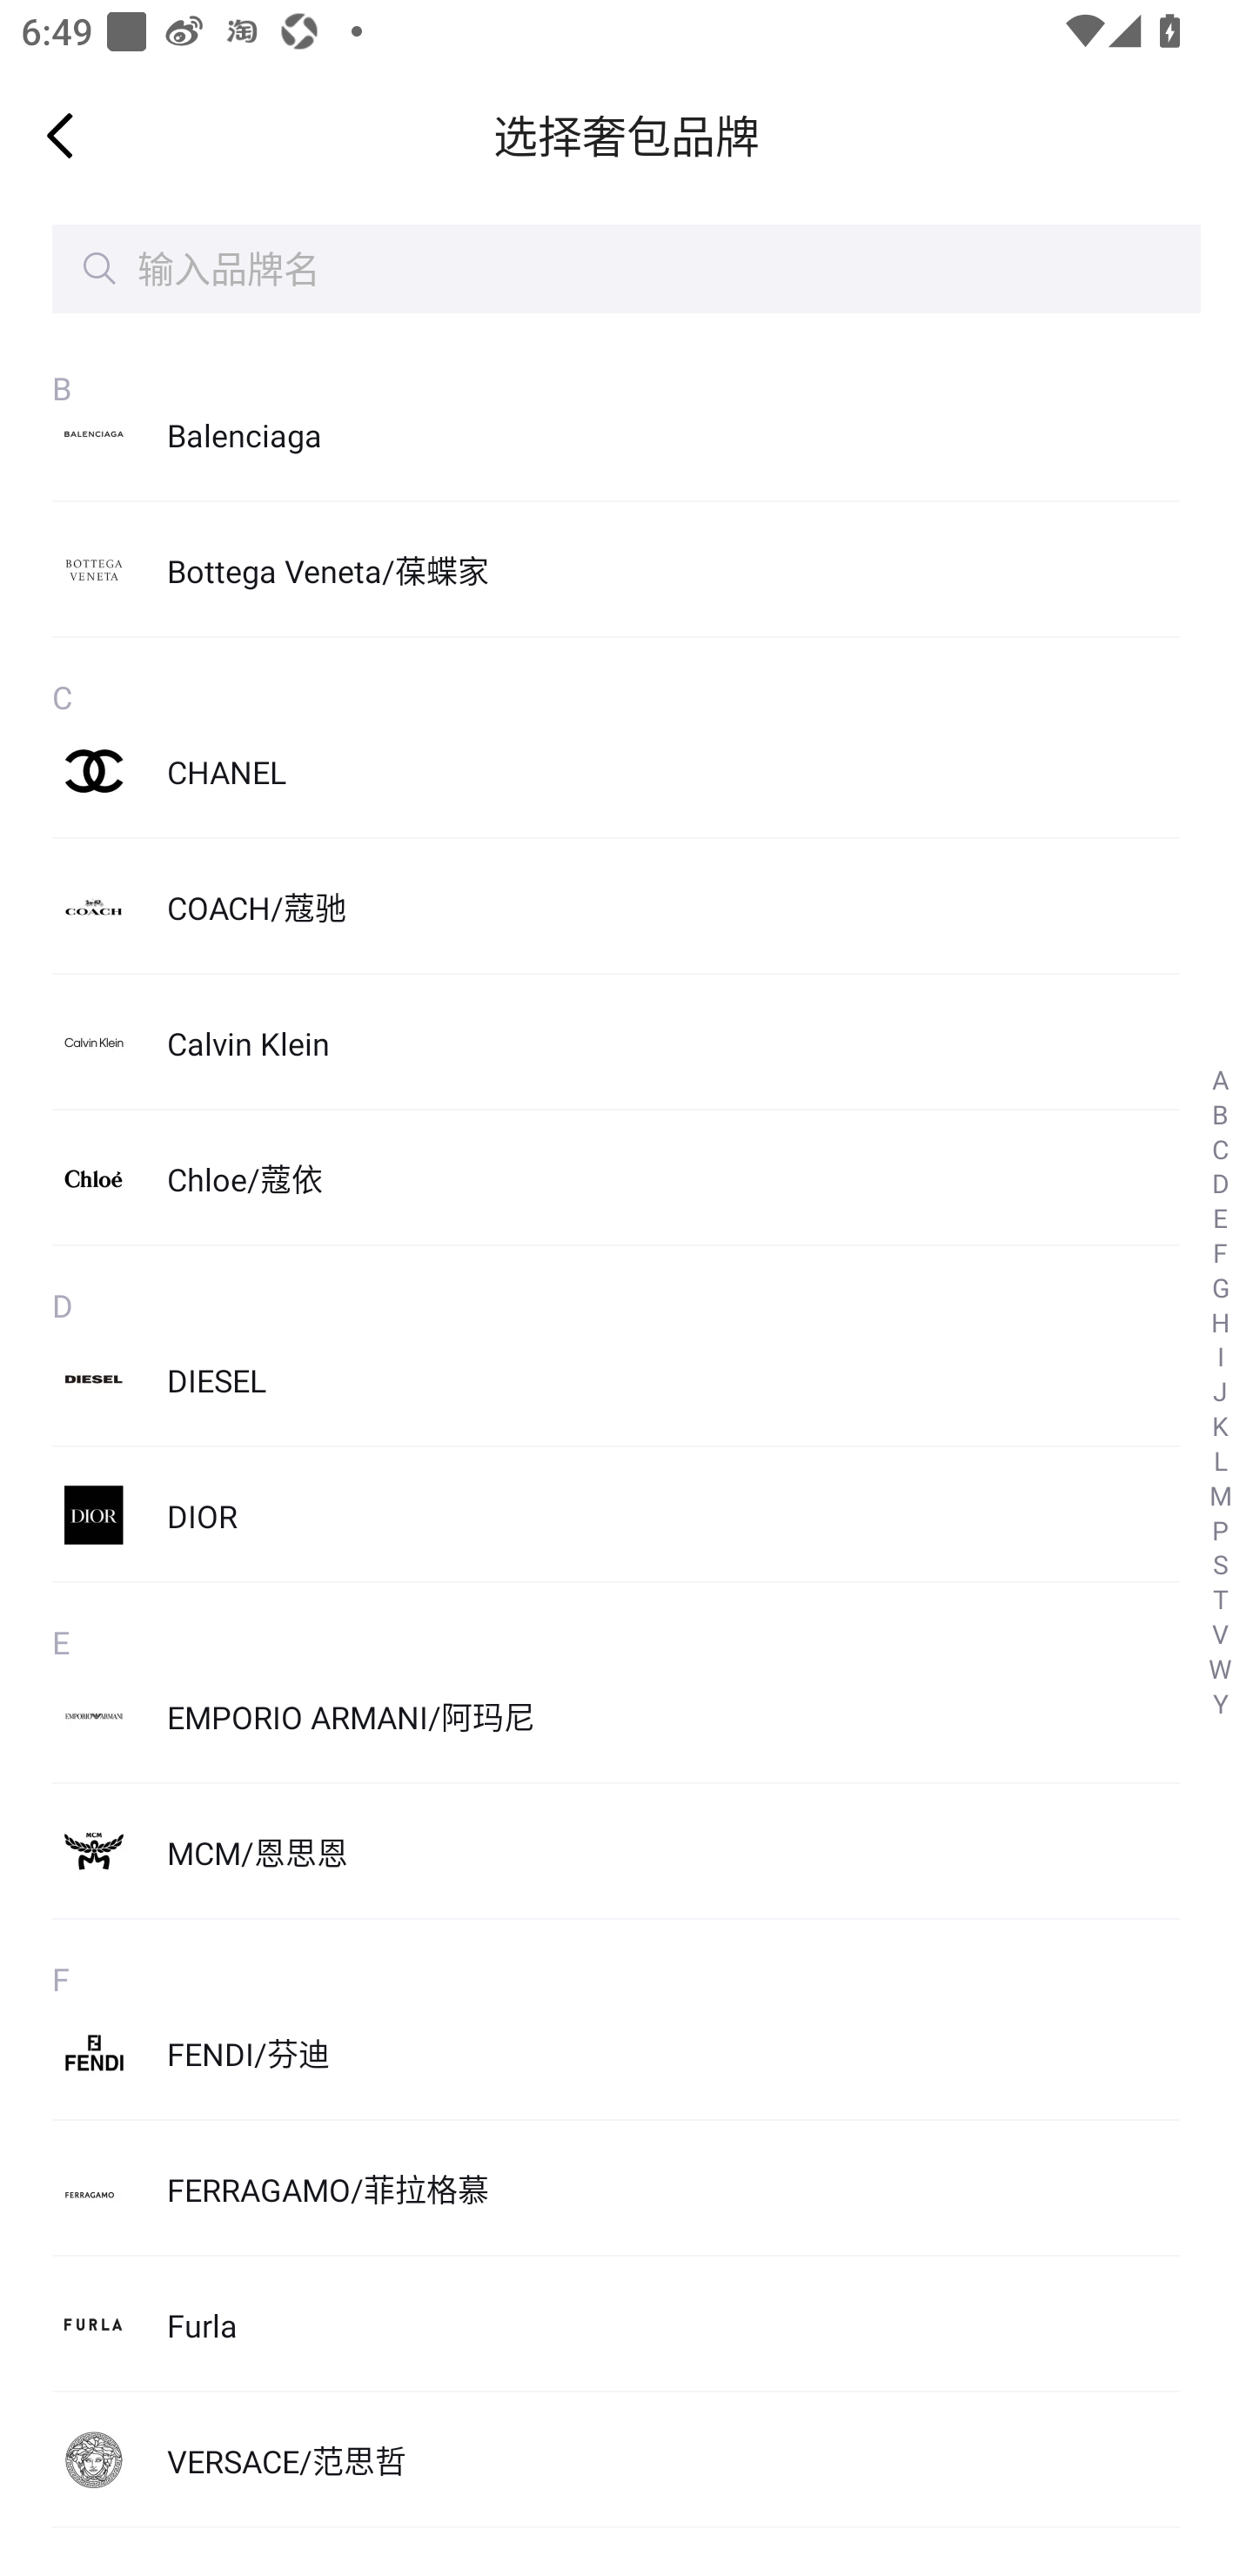  I want to click on CHANEL, so click(616, 771).